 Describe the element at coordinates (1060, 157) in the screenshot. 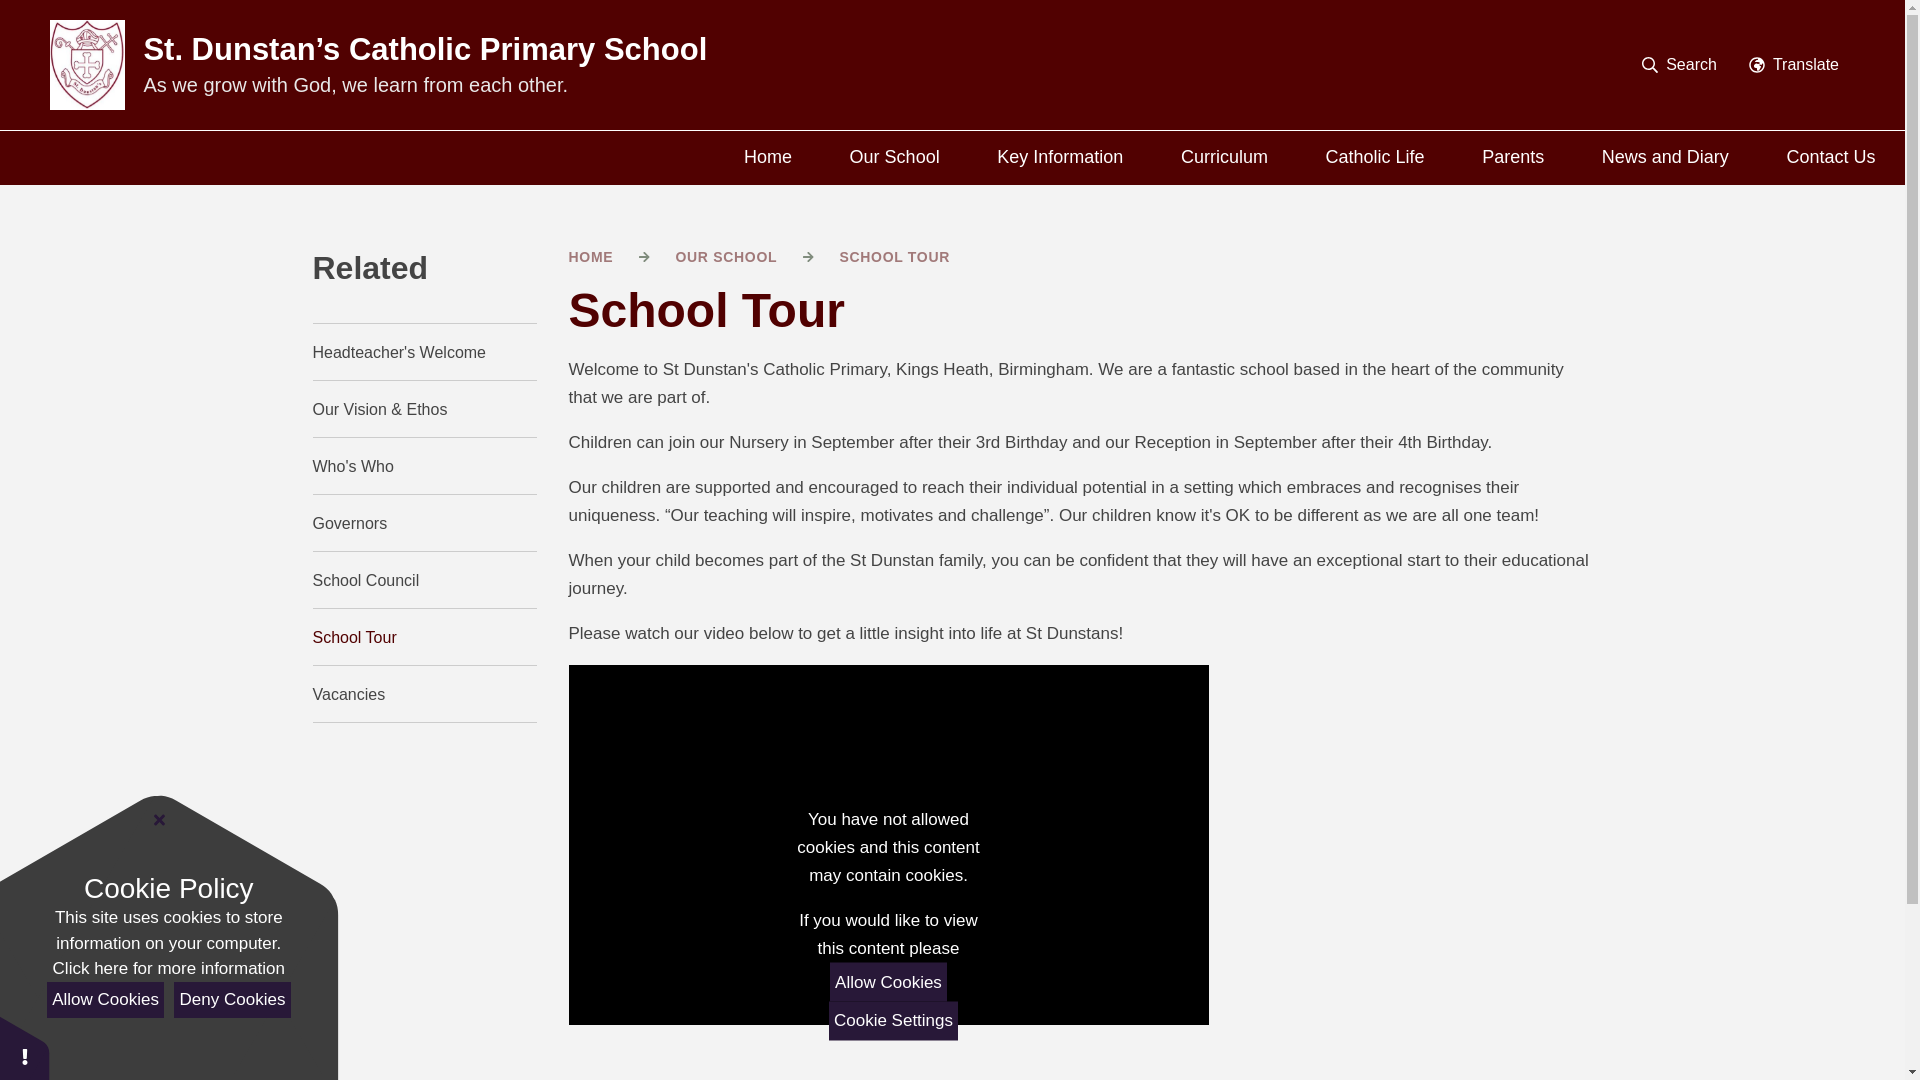

I see `Key Information` at that location.